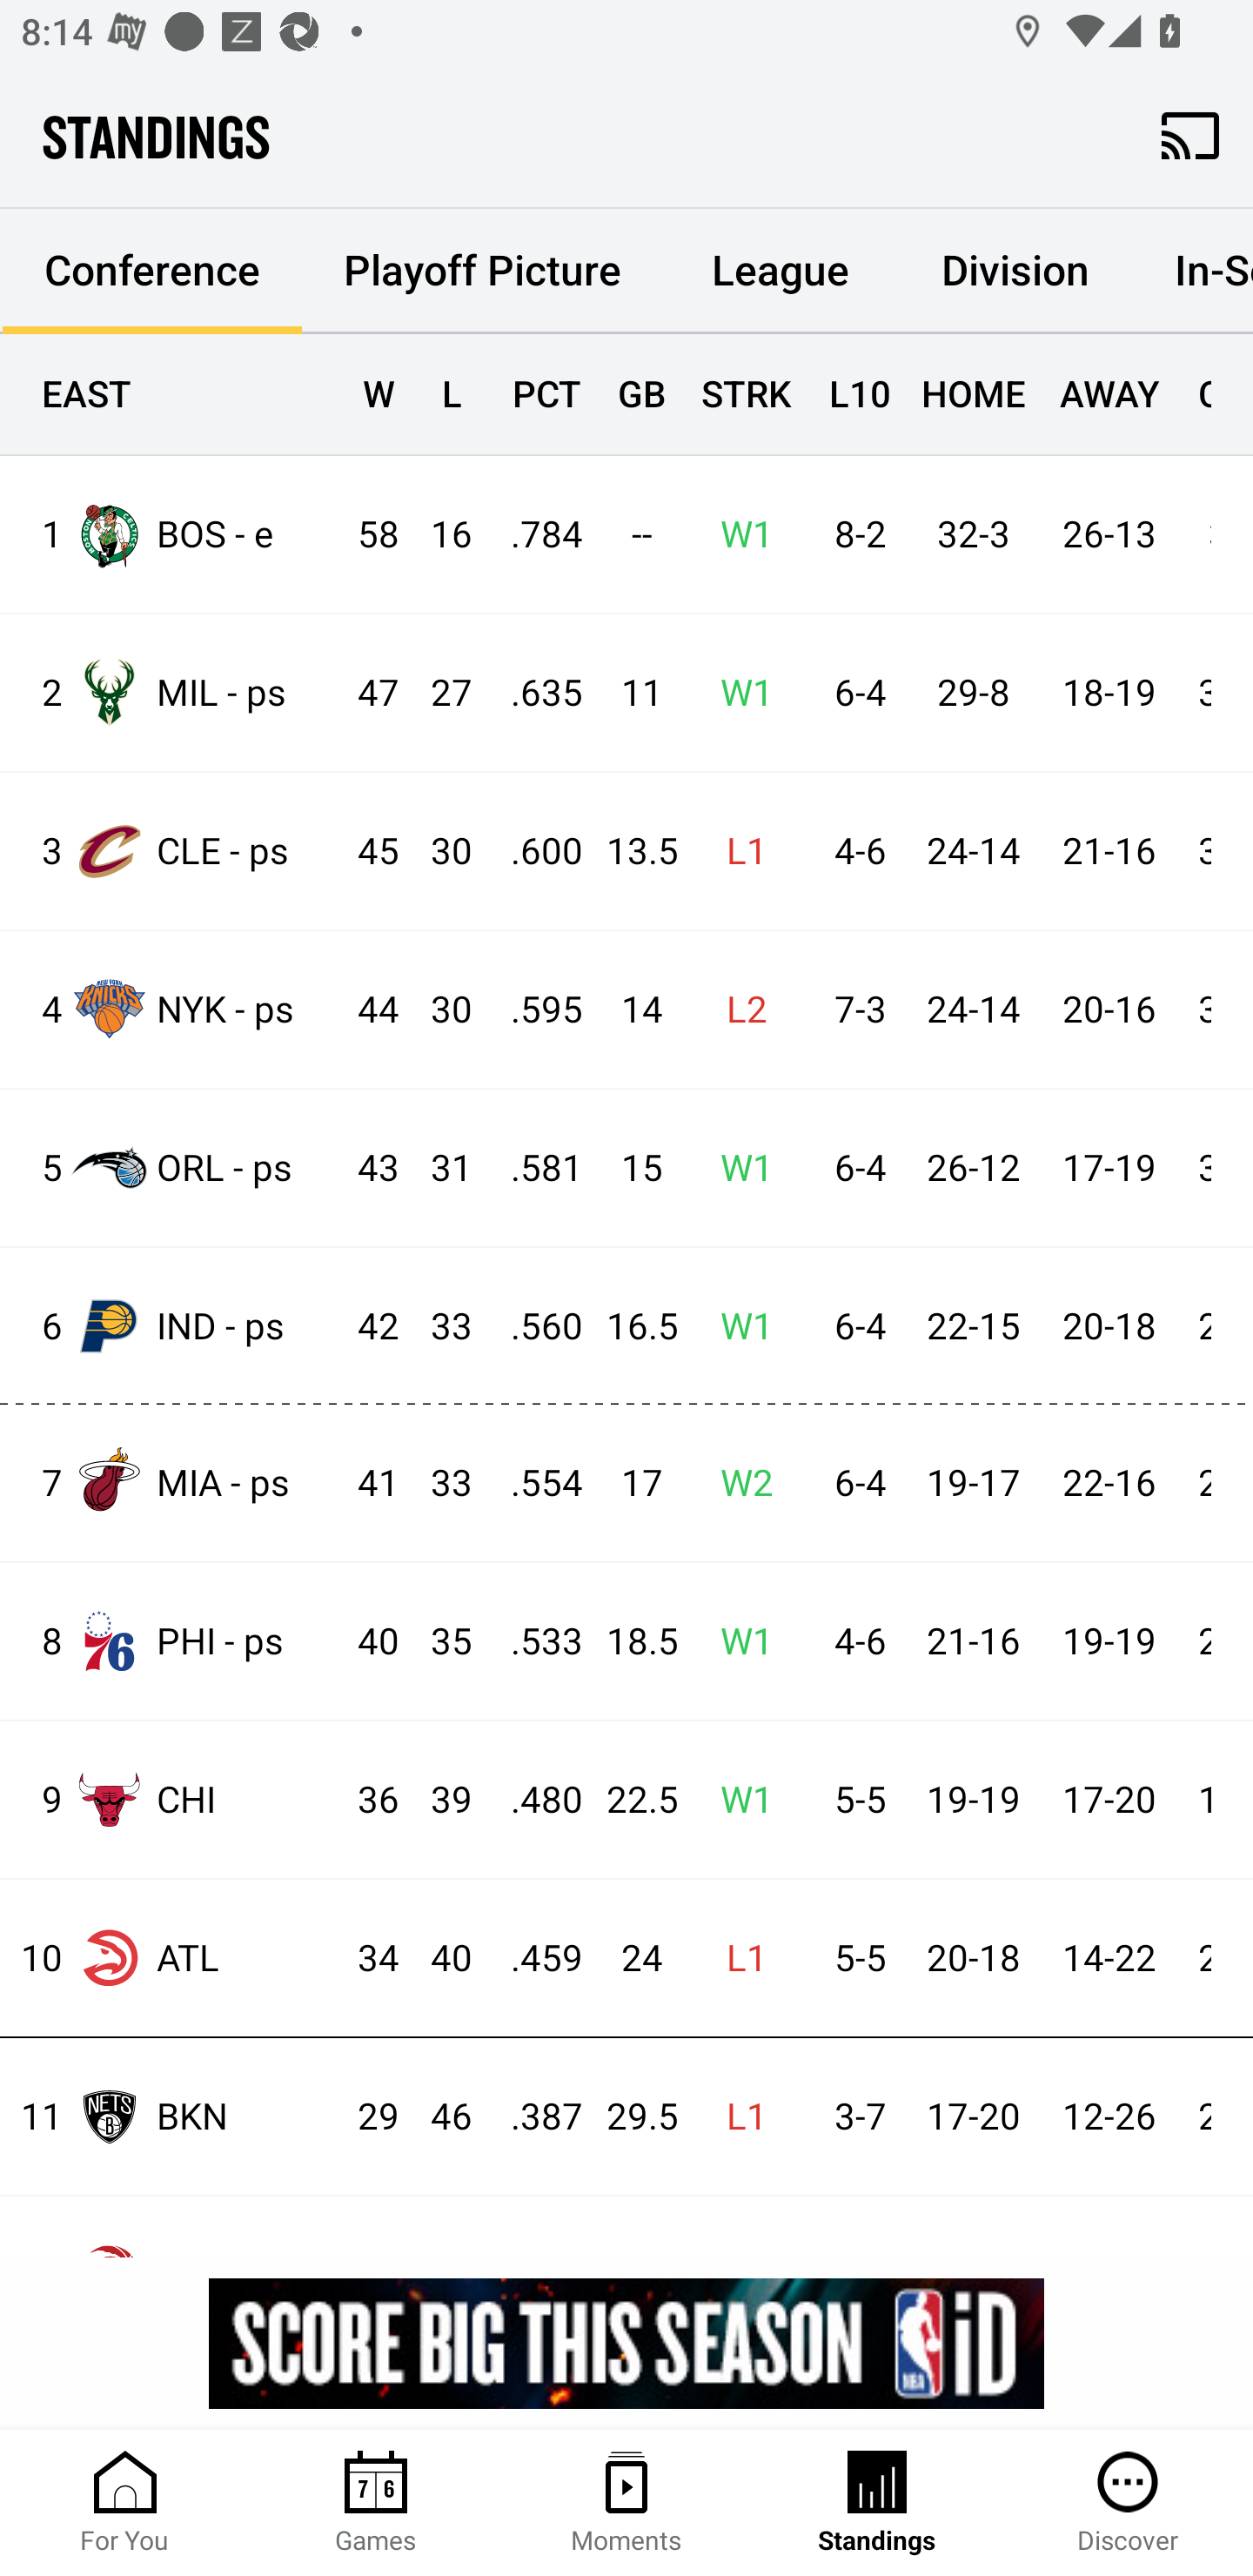  What do you see at coordinates (852, 1641) in the screenshot?
I see `4-6` at bounding box center [852, 1641].